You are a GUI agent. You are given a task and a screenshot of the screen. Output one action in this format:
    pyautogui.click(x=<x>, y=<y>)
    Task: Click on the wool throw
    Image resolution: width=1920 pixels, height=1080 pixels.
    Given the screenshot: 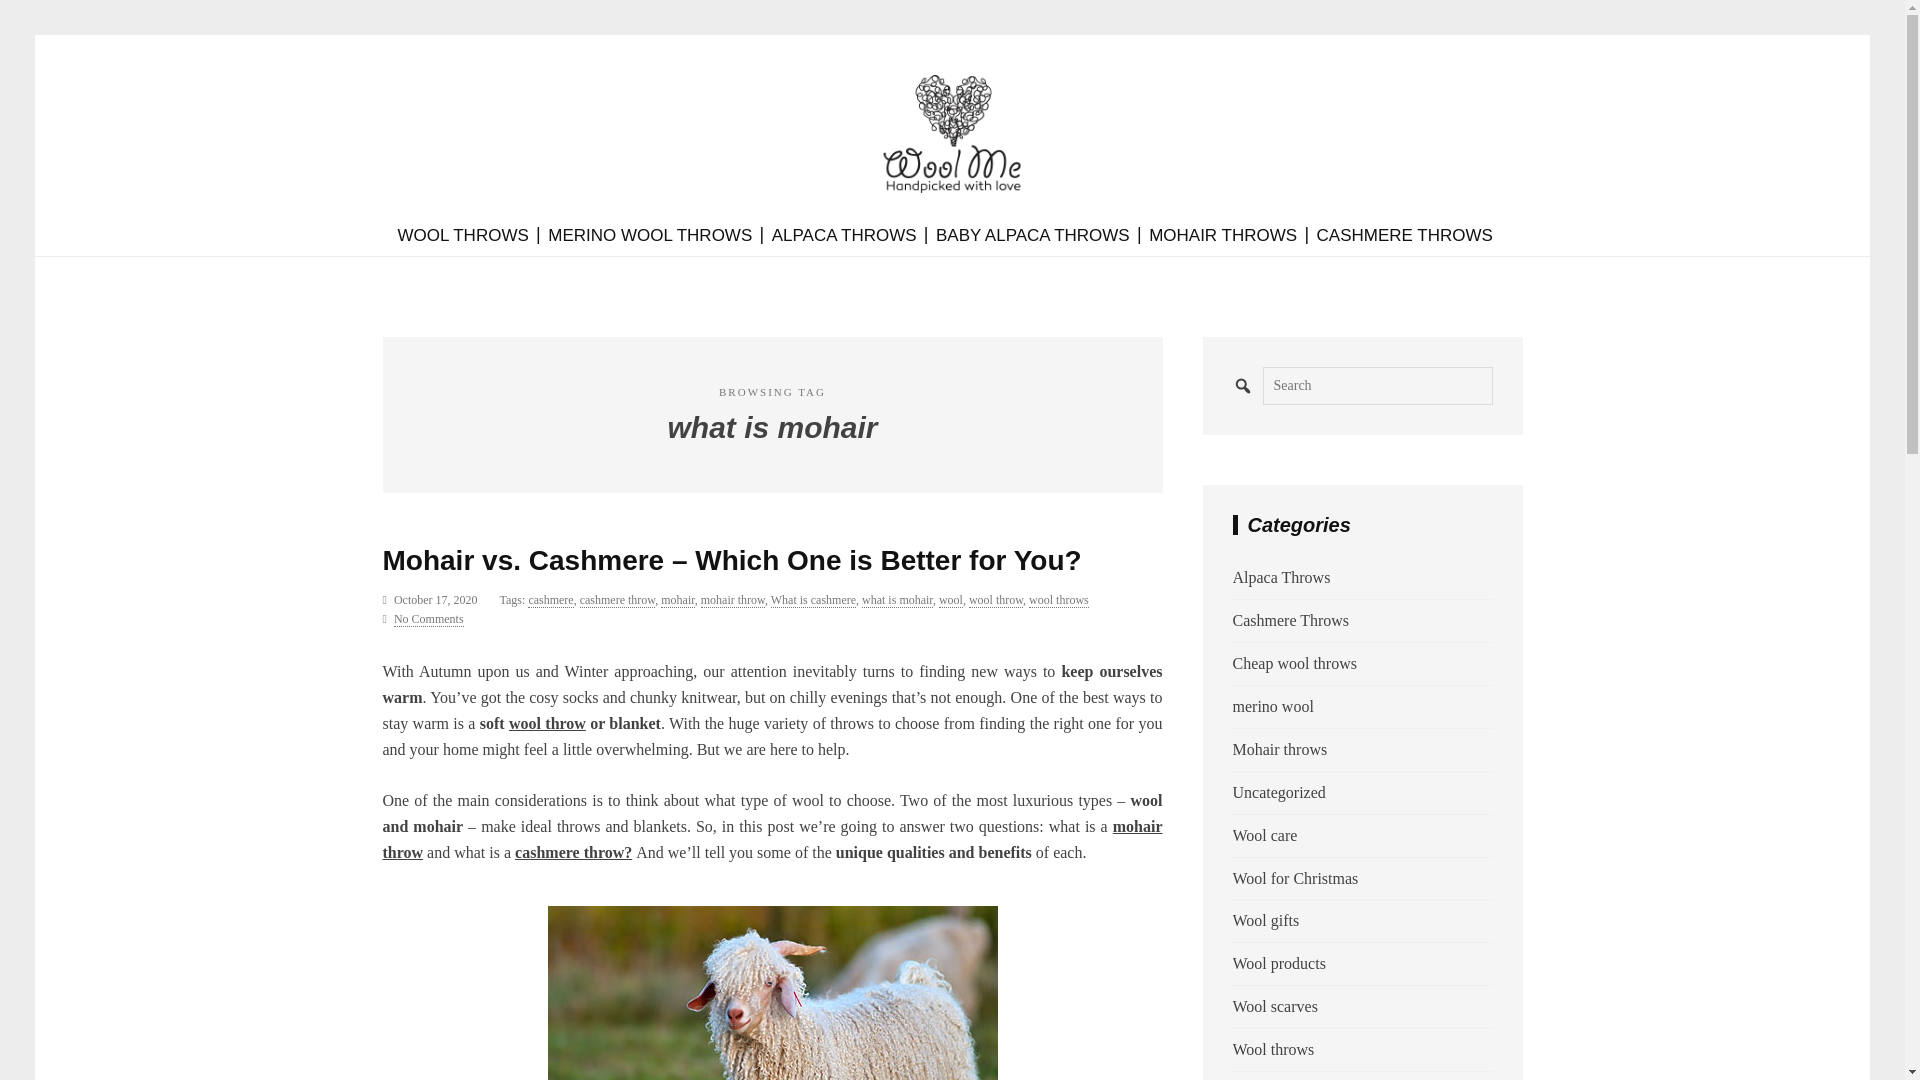 What is the action you would take?
    pyautogui.click(x=996, y=600)
    